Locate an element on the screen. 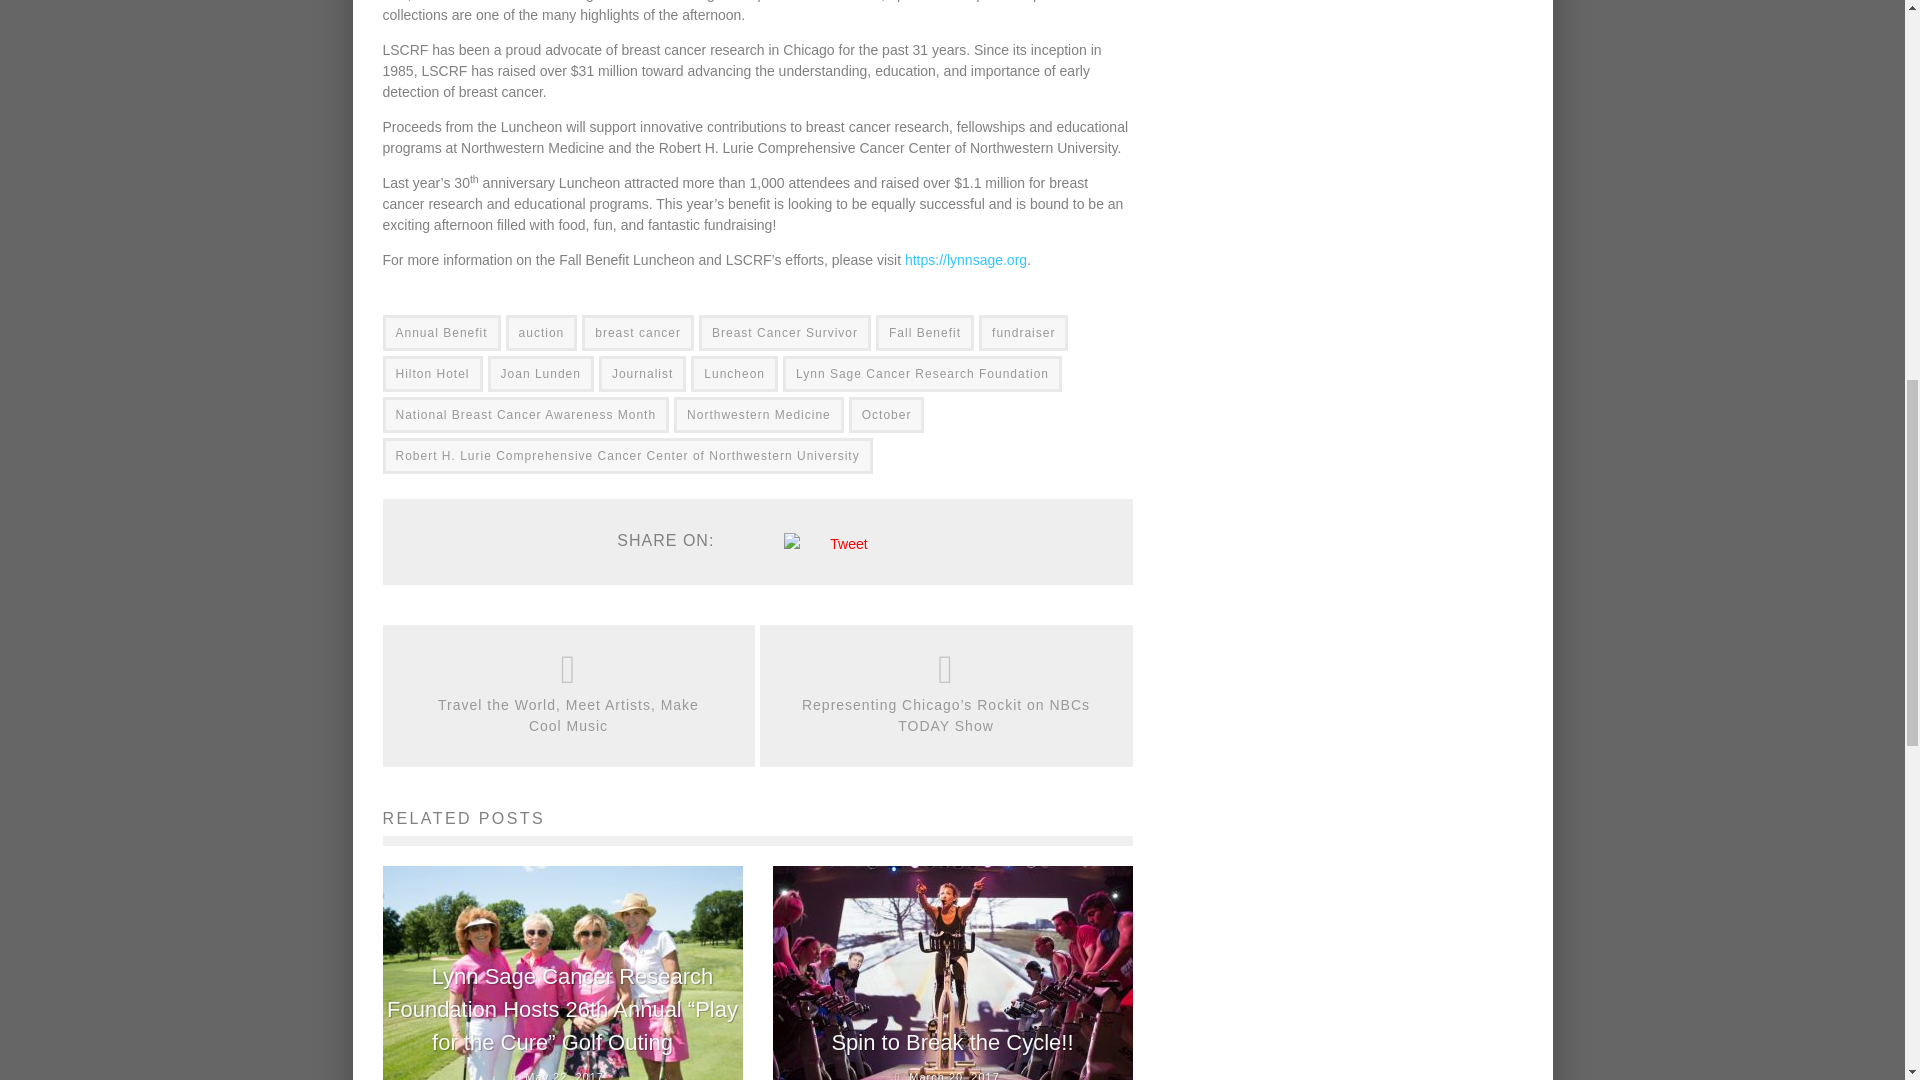 The image size is (1920, 1080). Annual Benefit is located at coordinates (440, 333).